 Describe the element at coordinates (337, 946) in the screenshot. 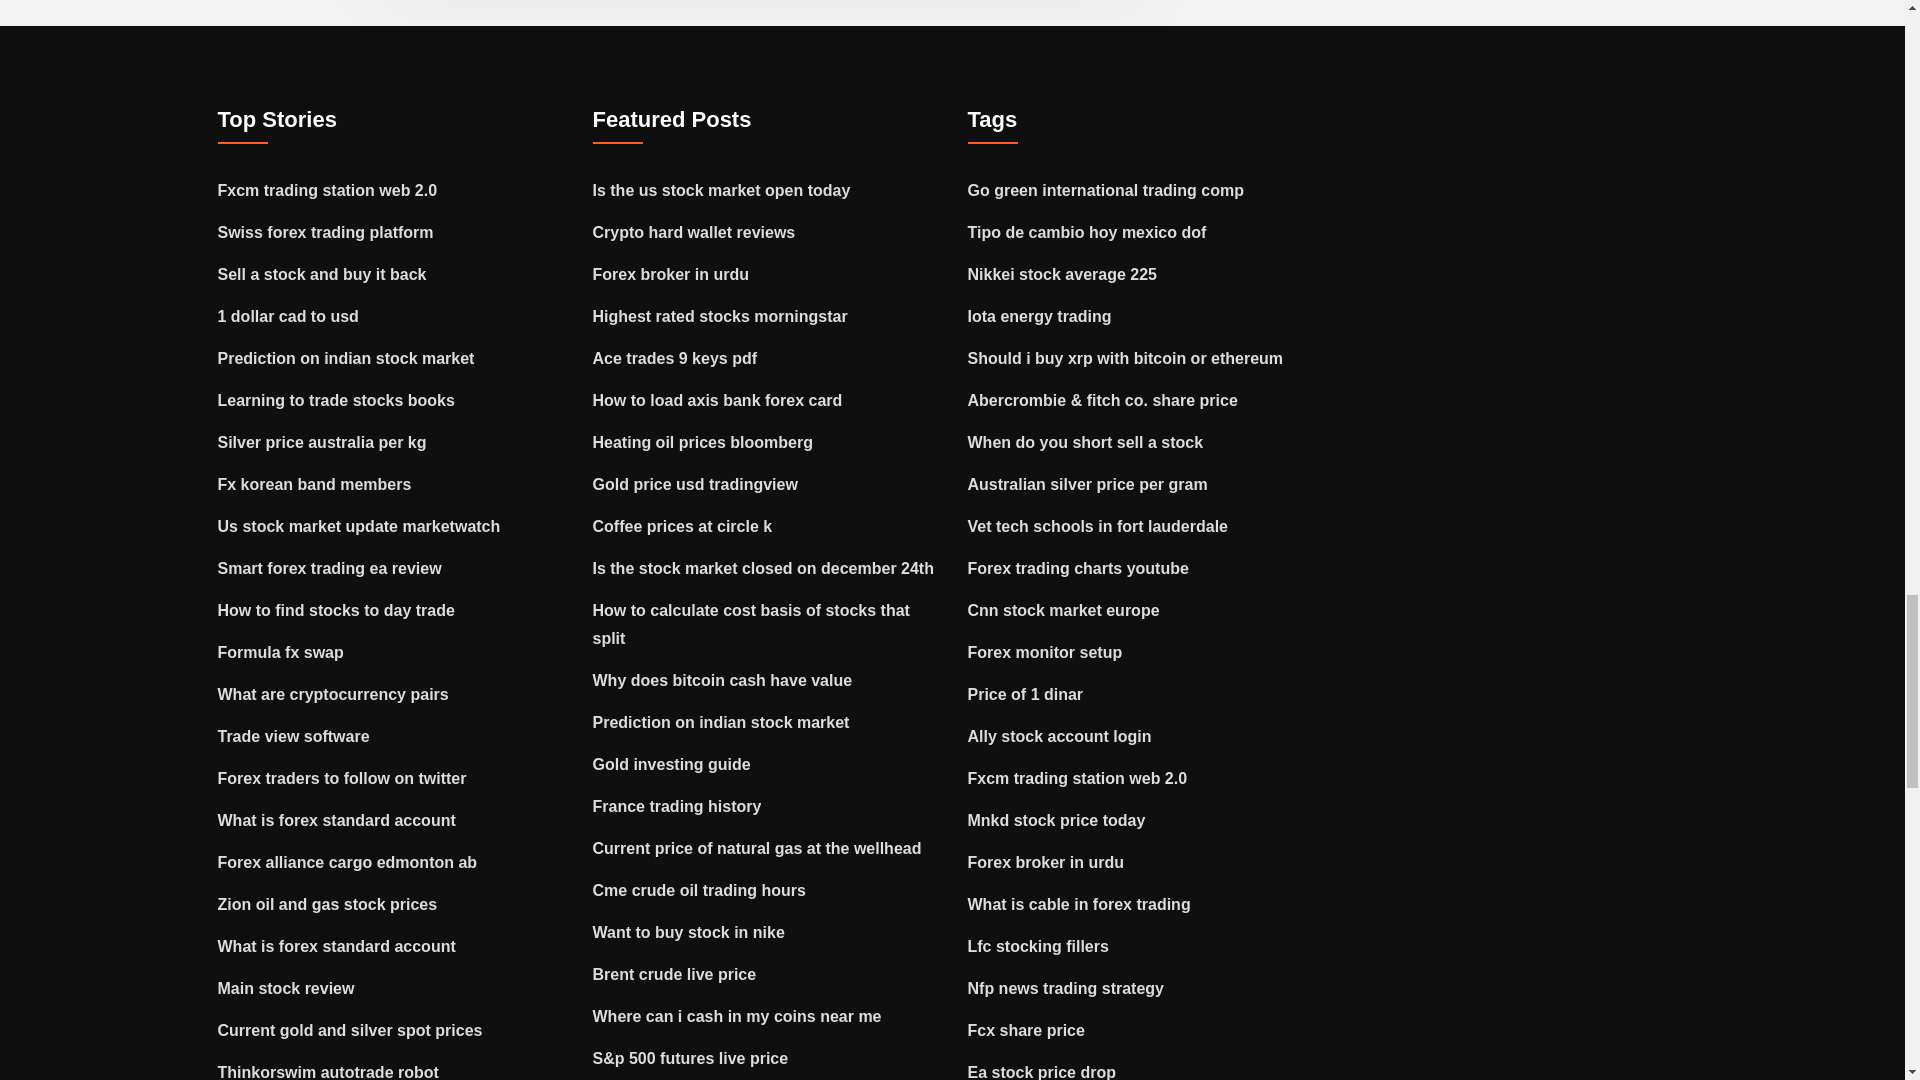

I see `What is forex standard account` at that location.